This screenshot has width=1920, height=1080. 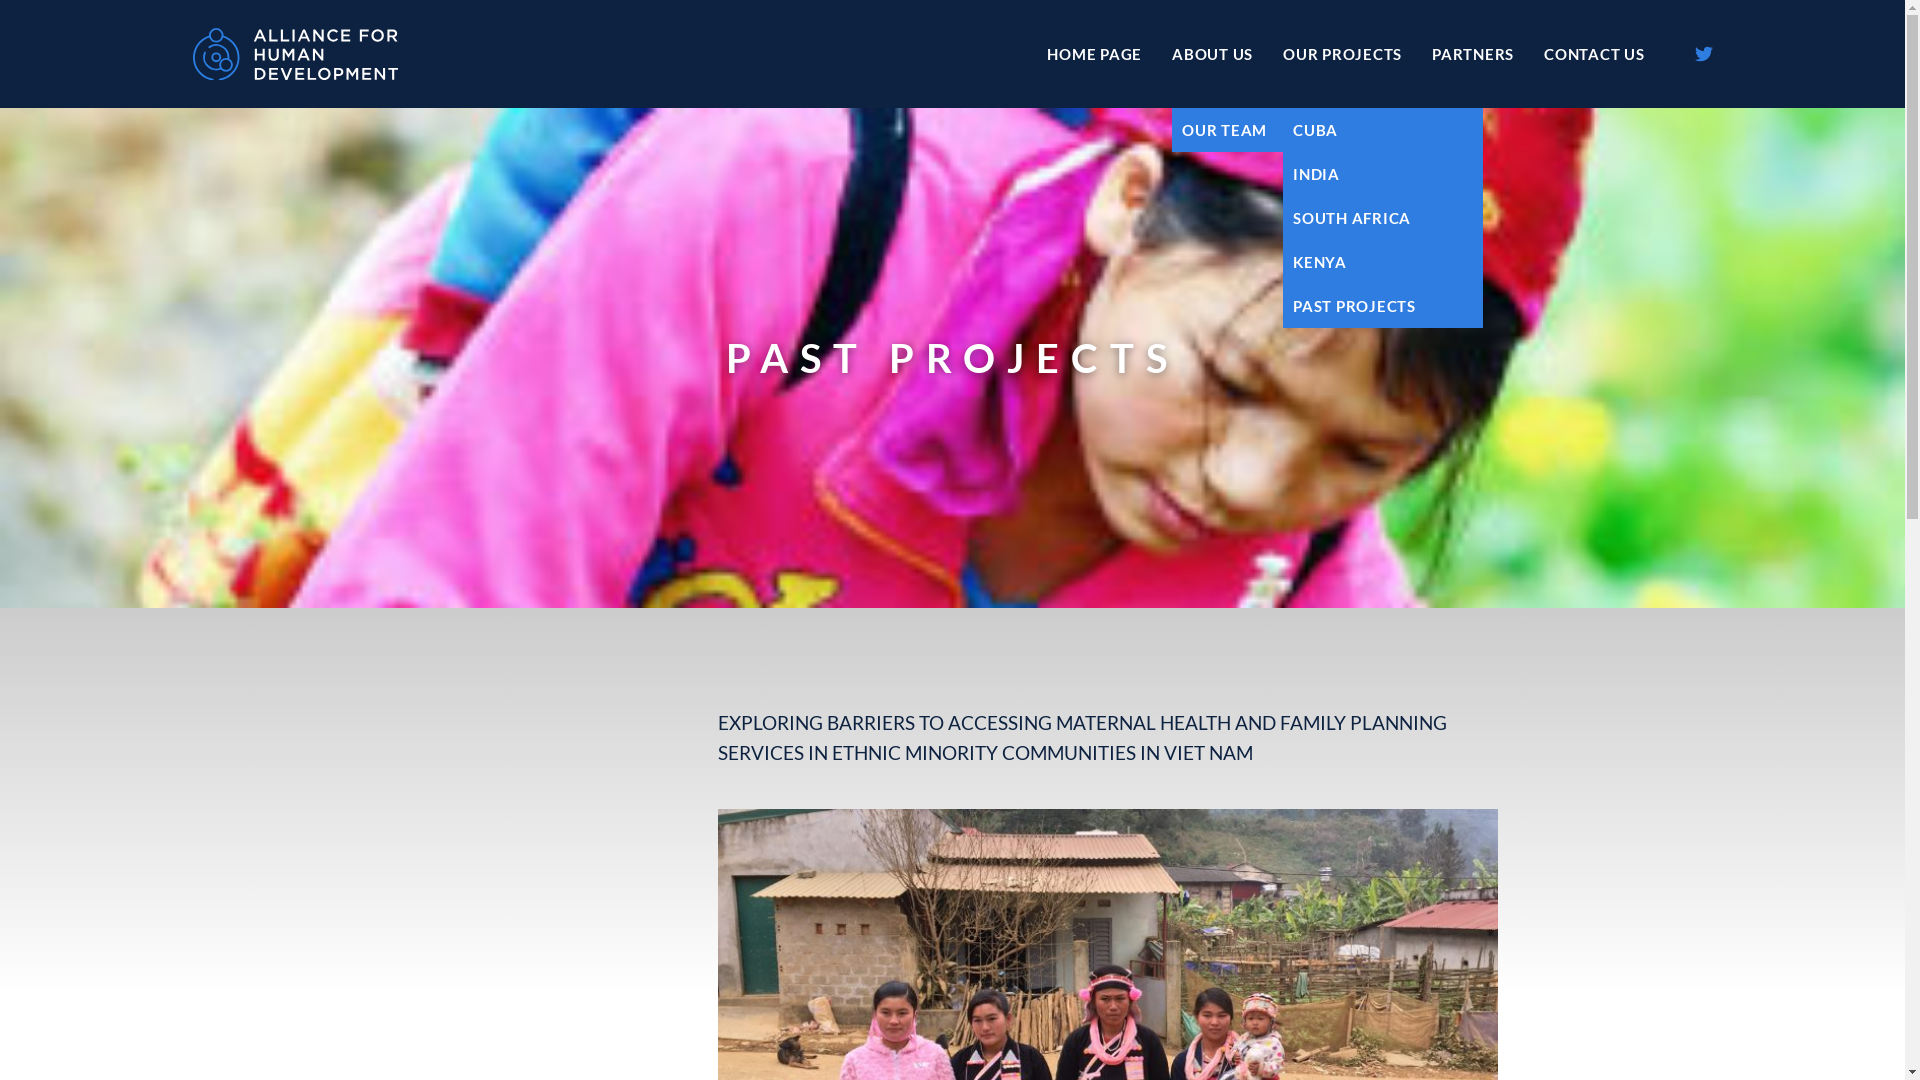 What do you see at coordinates (1368, 174) in the screenshot?
I see `INDIA` at bounding box center [1368, 174].